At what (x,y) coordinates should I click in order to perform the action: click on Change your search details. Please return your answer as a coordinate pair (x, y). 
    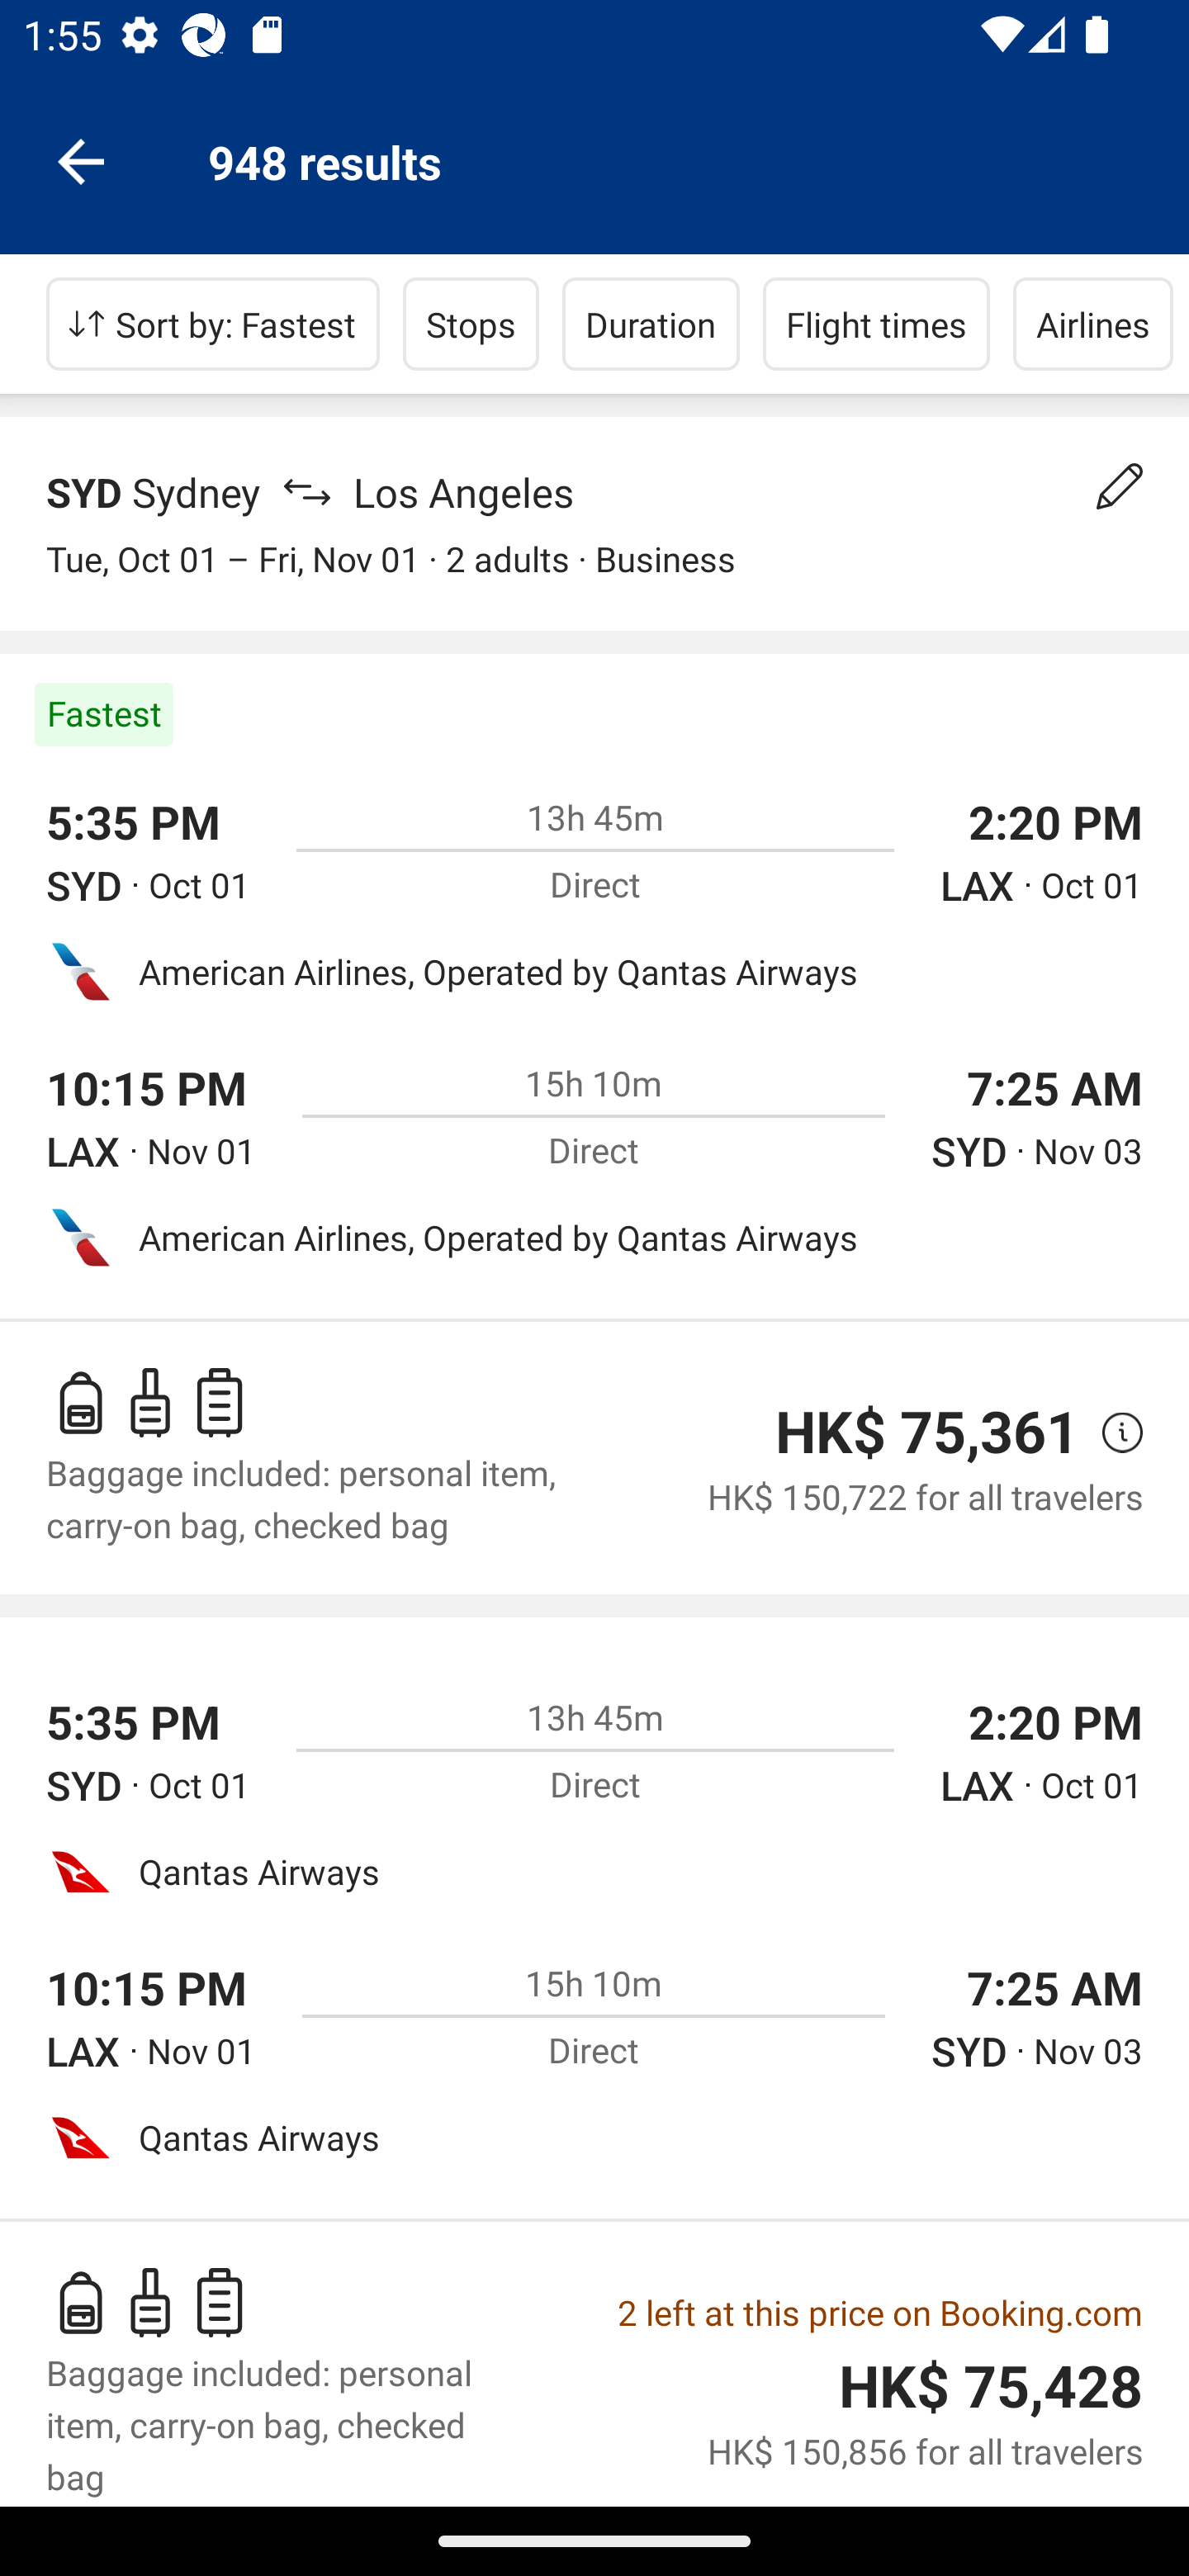
    Looking at the image, I should click on (1120, 486).